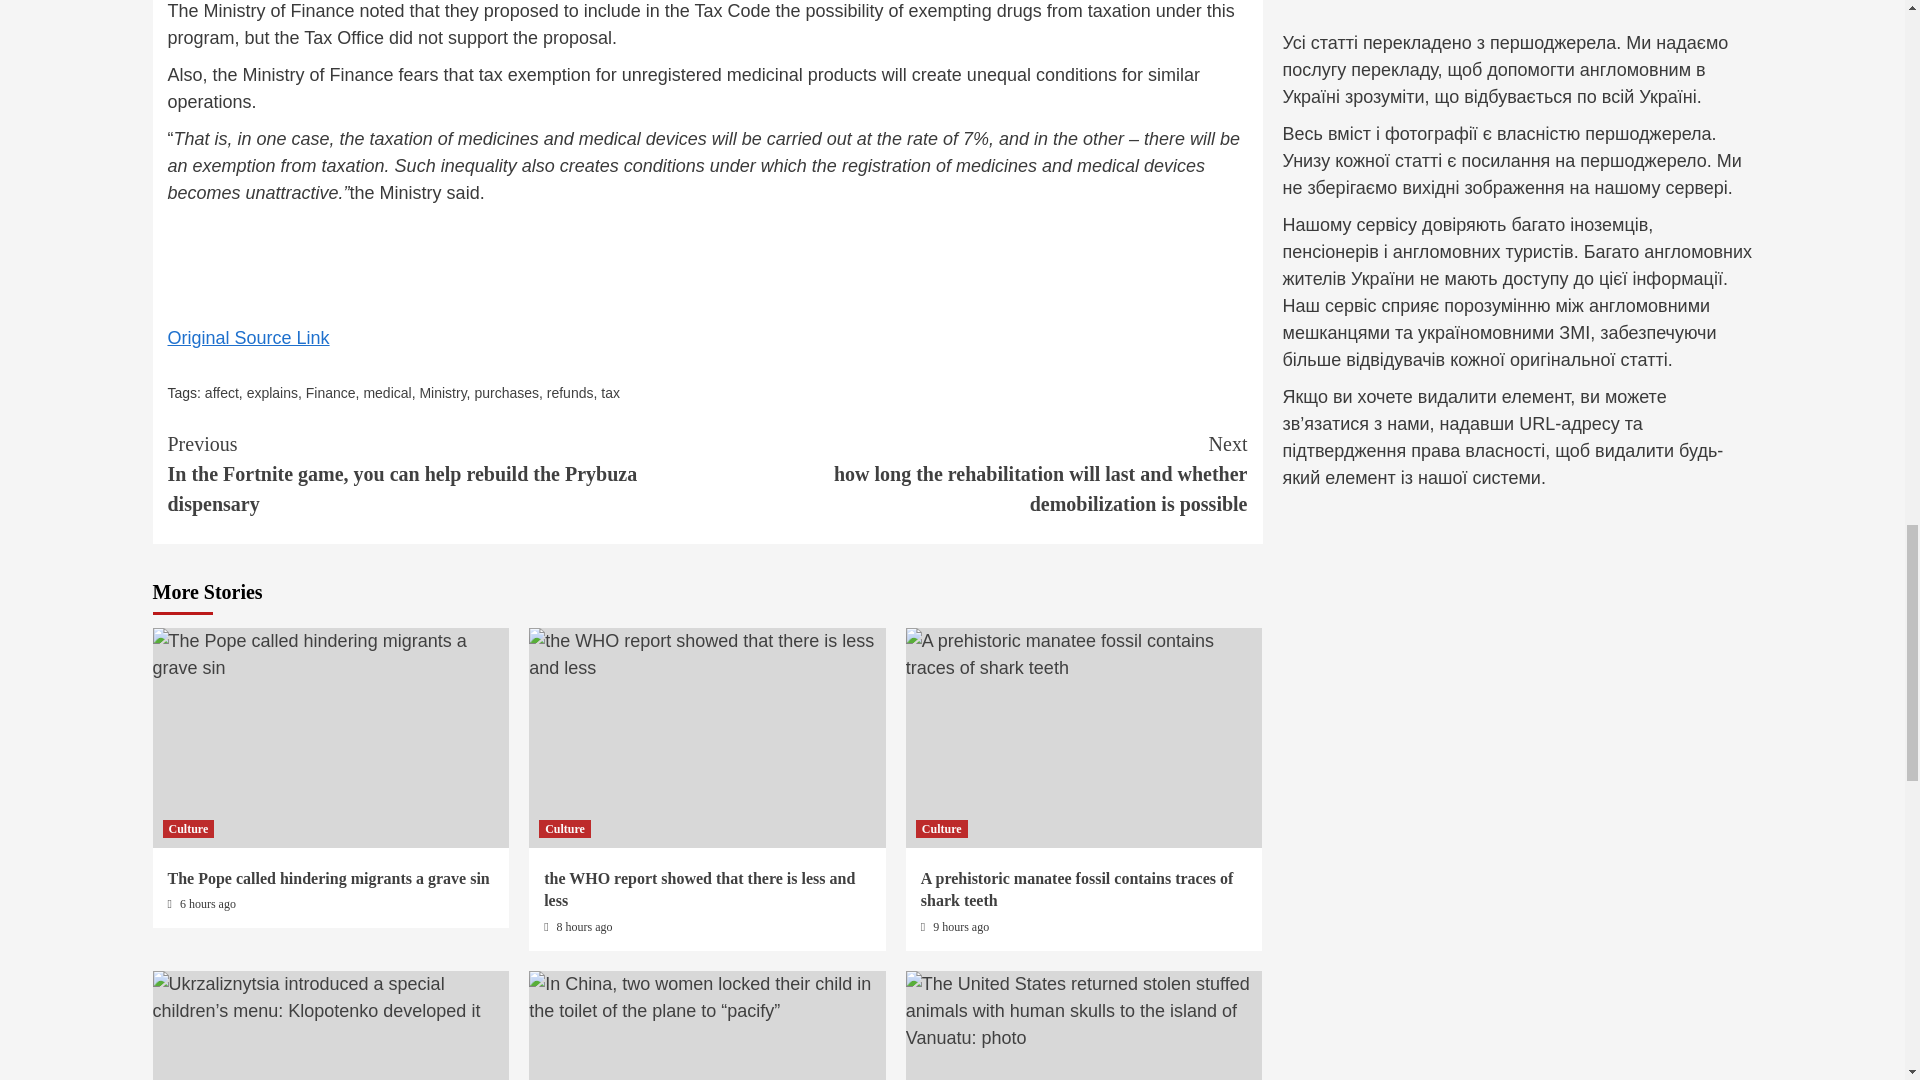  I want to click on Finance, so click(330, 392).